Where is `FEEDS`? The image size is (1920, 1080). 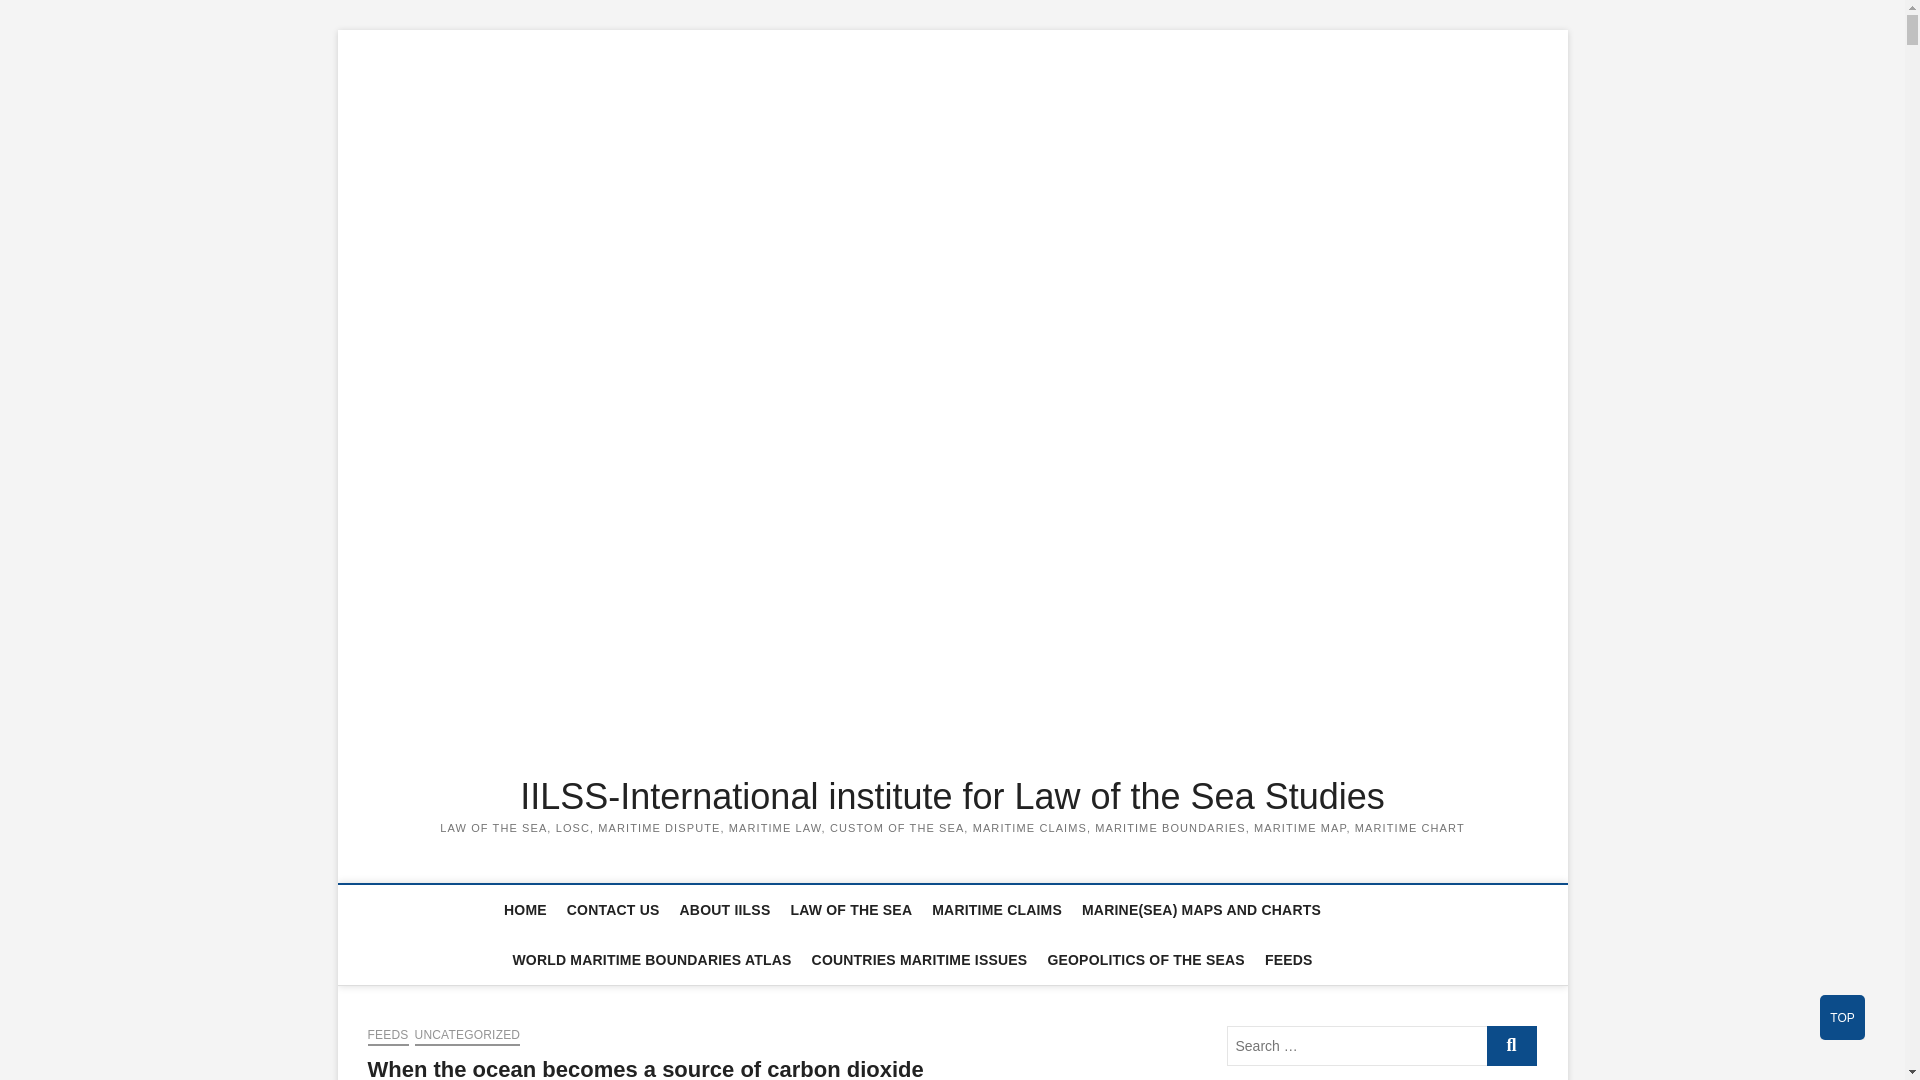
FEEDS is located at coordinates (388, 1037).